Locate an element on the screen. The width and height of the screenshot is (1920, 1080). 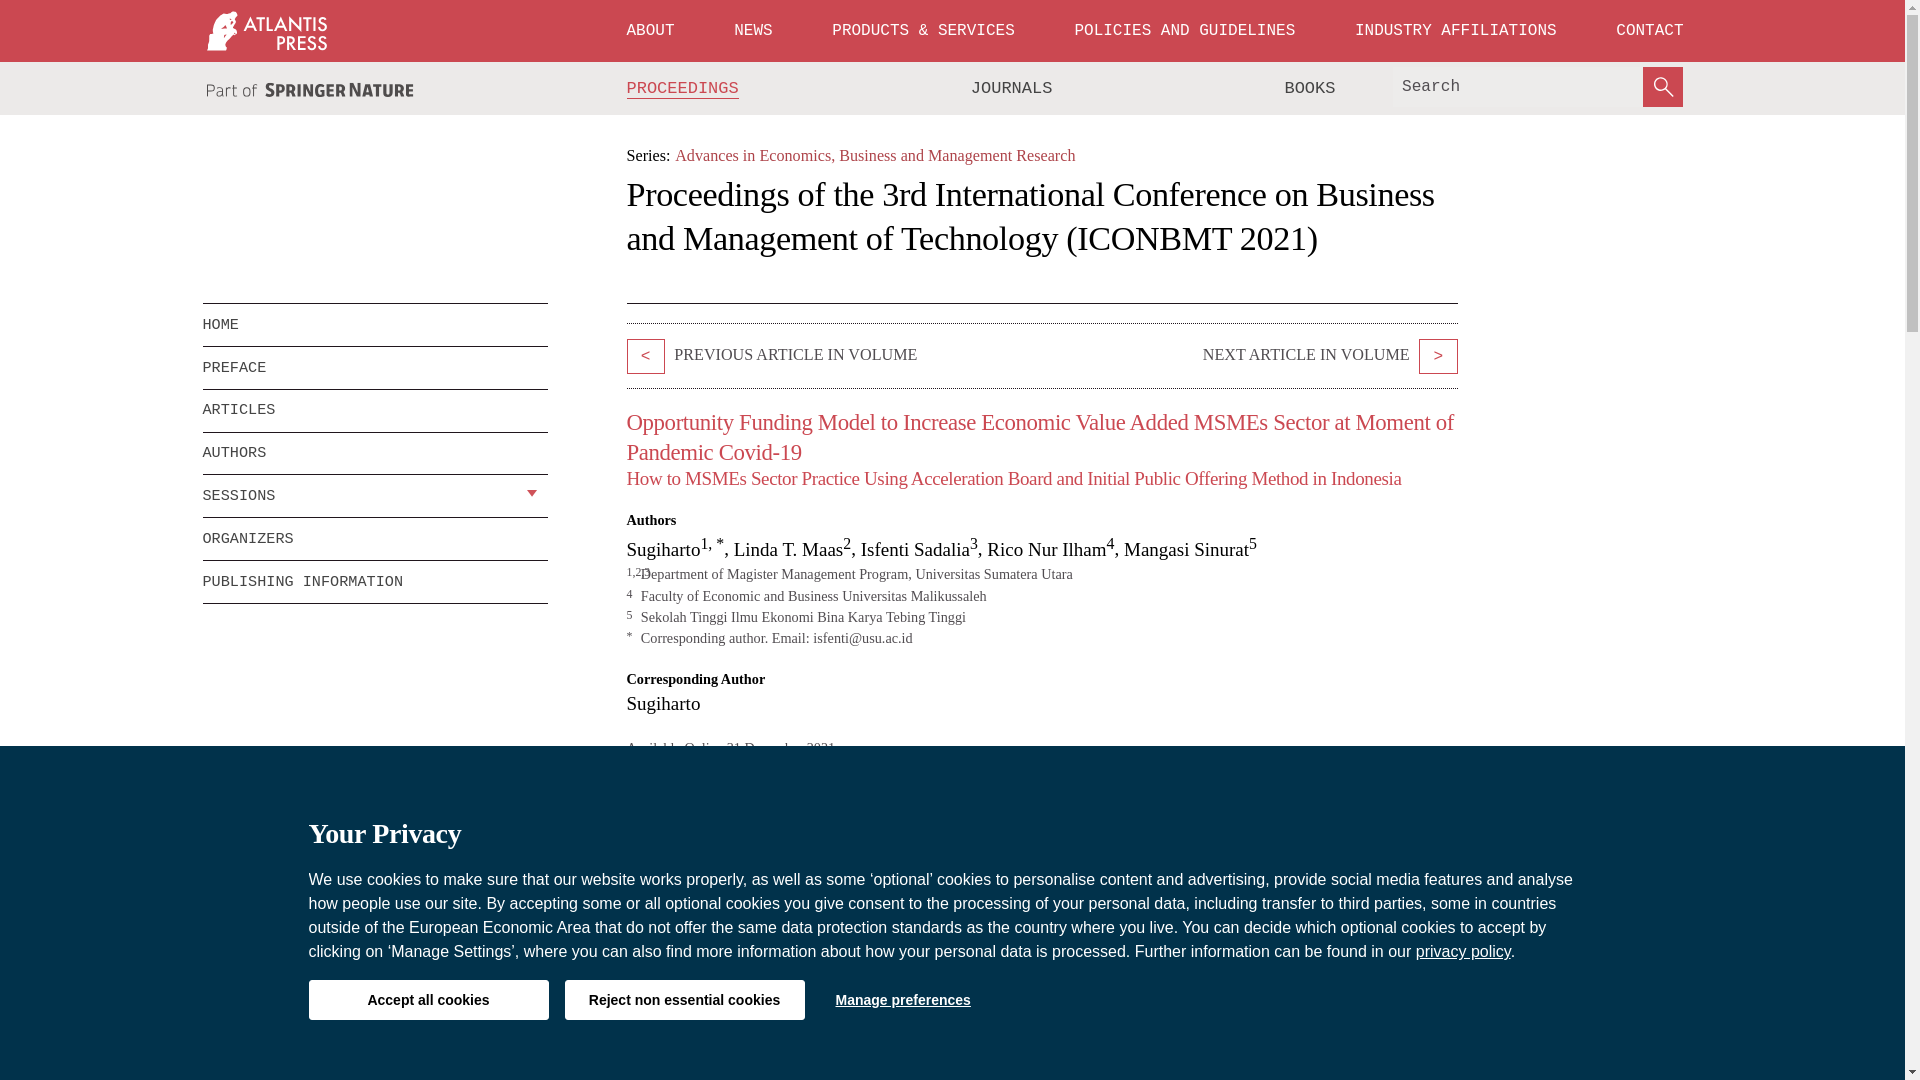
AUTHORS is located at coordinates (374, 454).